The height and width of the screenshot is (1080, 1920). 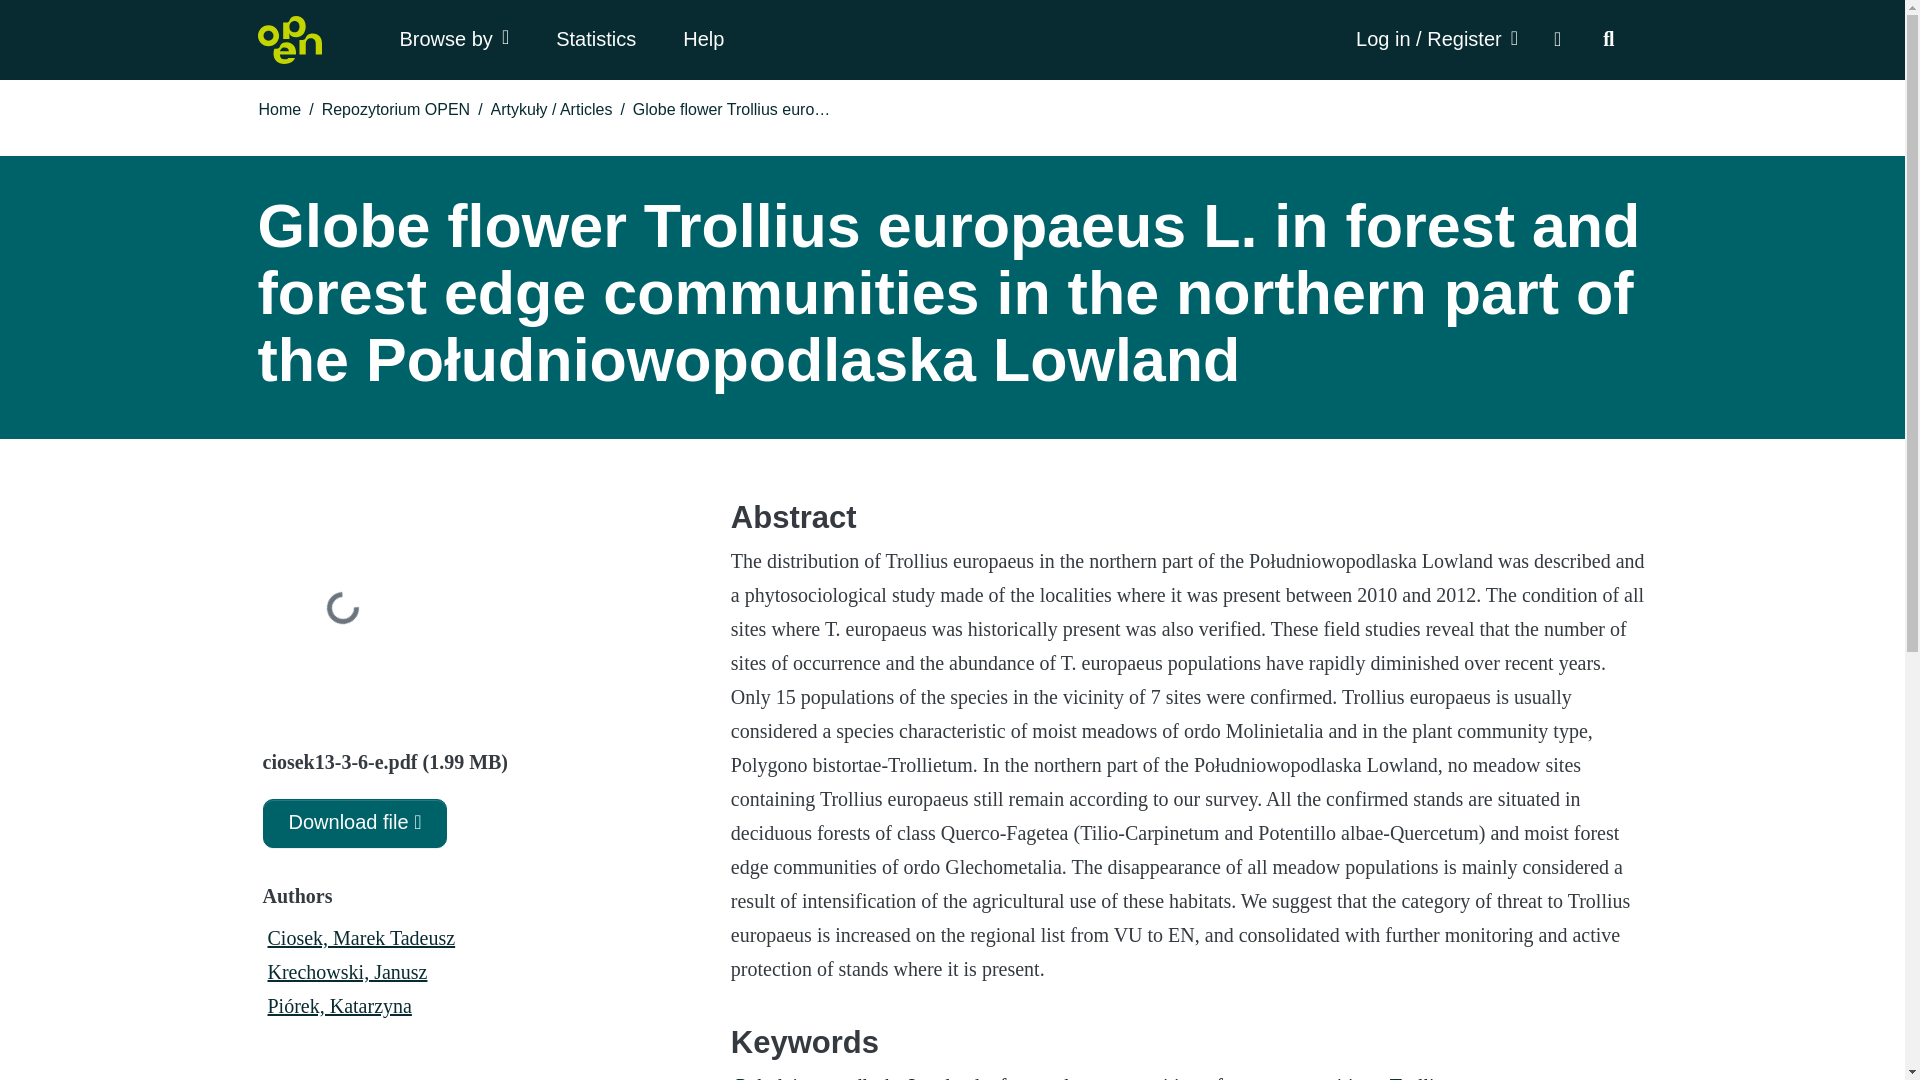 I want to click on Browse by, so click(x=454, y=40).